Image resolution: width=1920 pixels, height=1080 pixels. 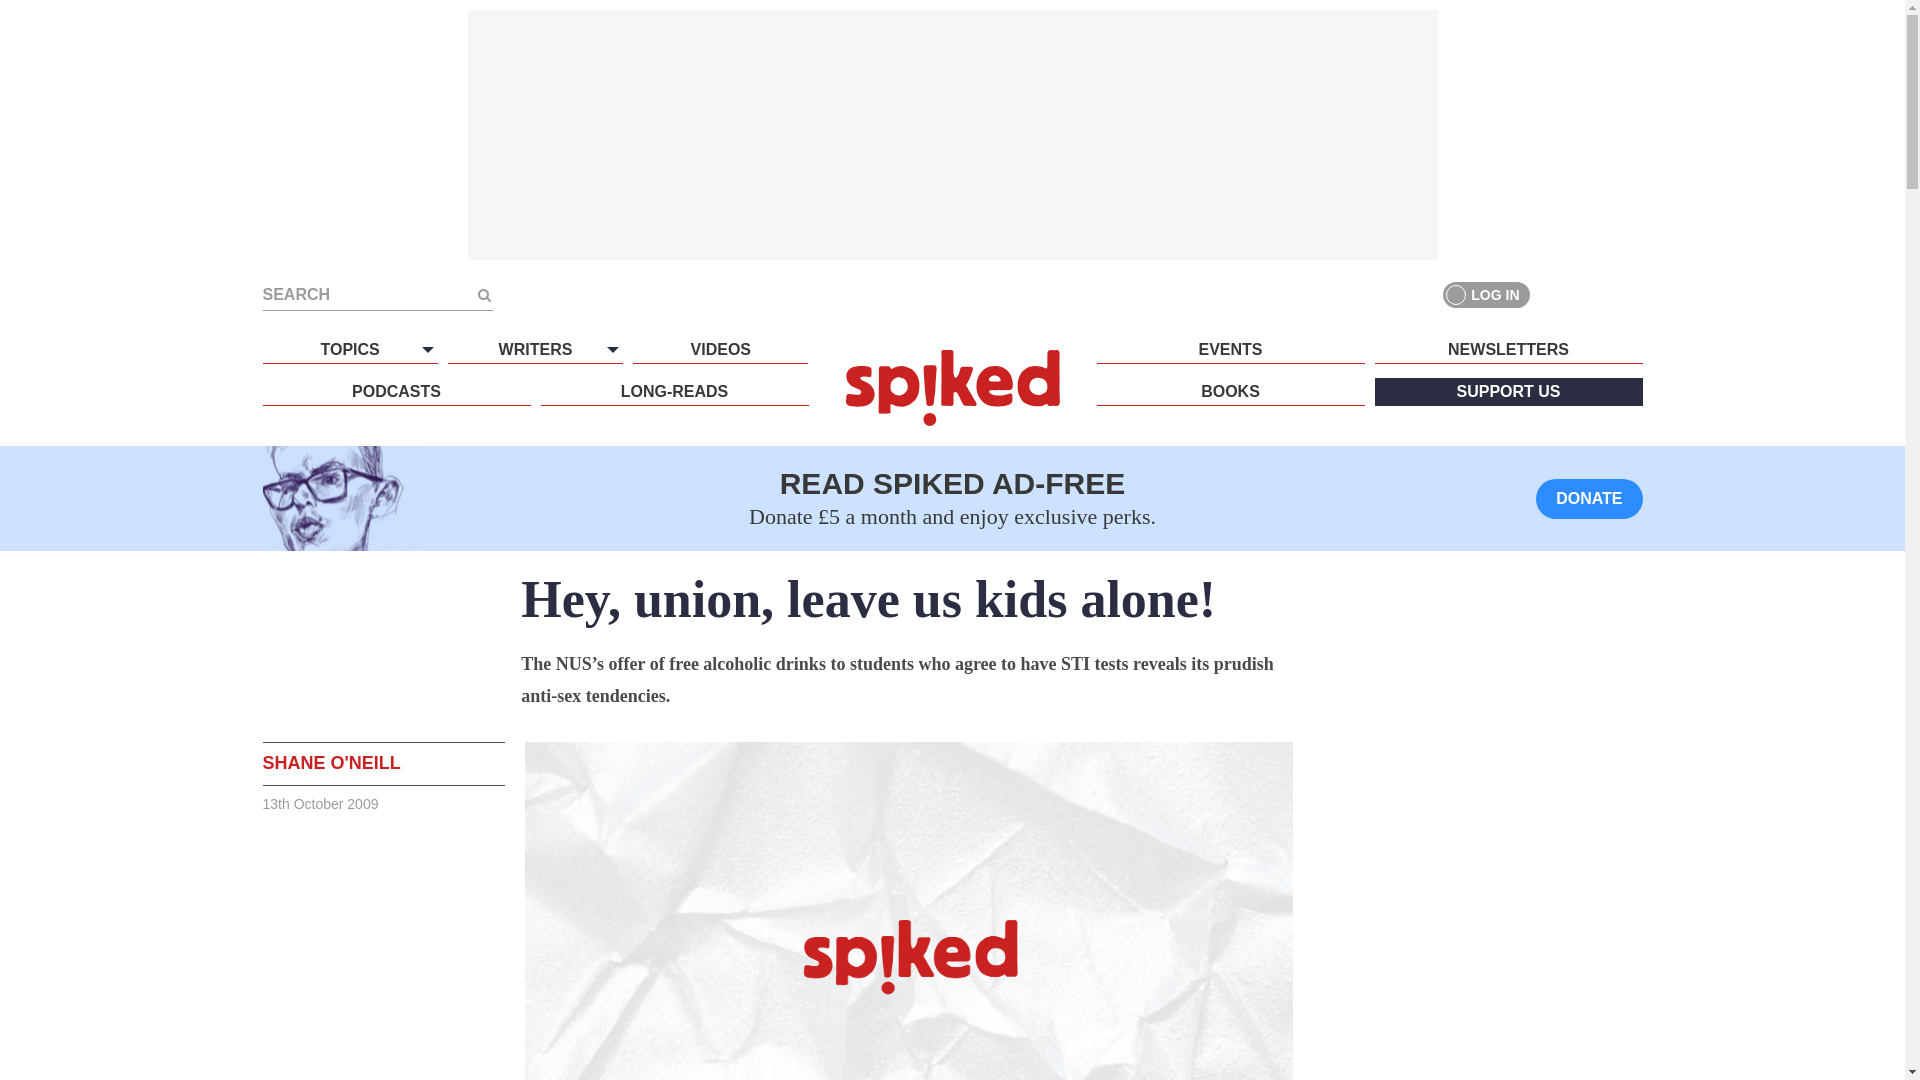 What do you see at coordinates (952, 387) in the screenshot?
I see `spiked - humanity is underrated` at bounding box center [952, 387].